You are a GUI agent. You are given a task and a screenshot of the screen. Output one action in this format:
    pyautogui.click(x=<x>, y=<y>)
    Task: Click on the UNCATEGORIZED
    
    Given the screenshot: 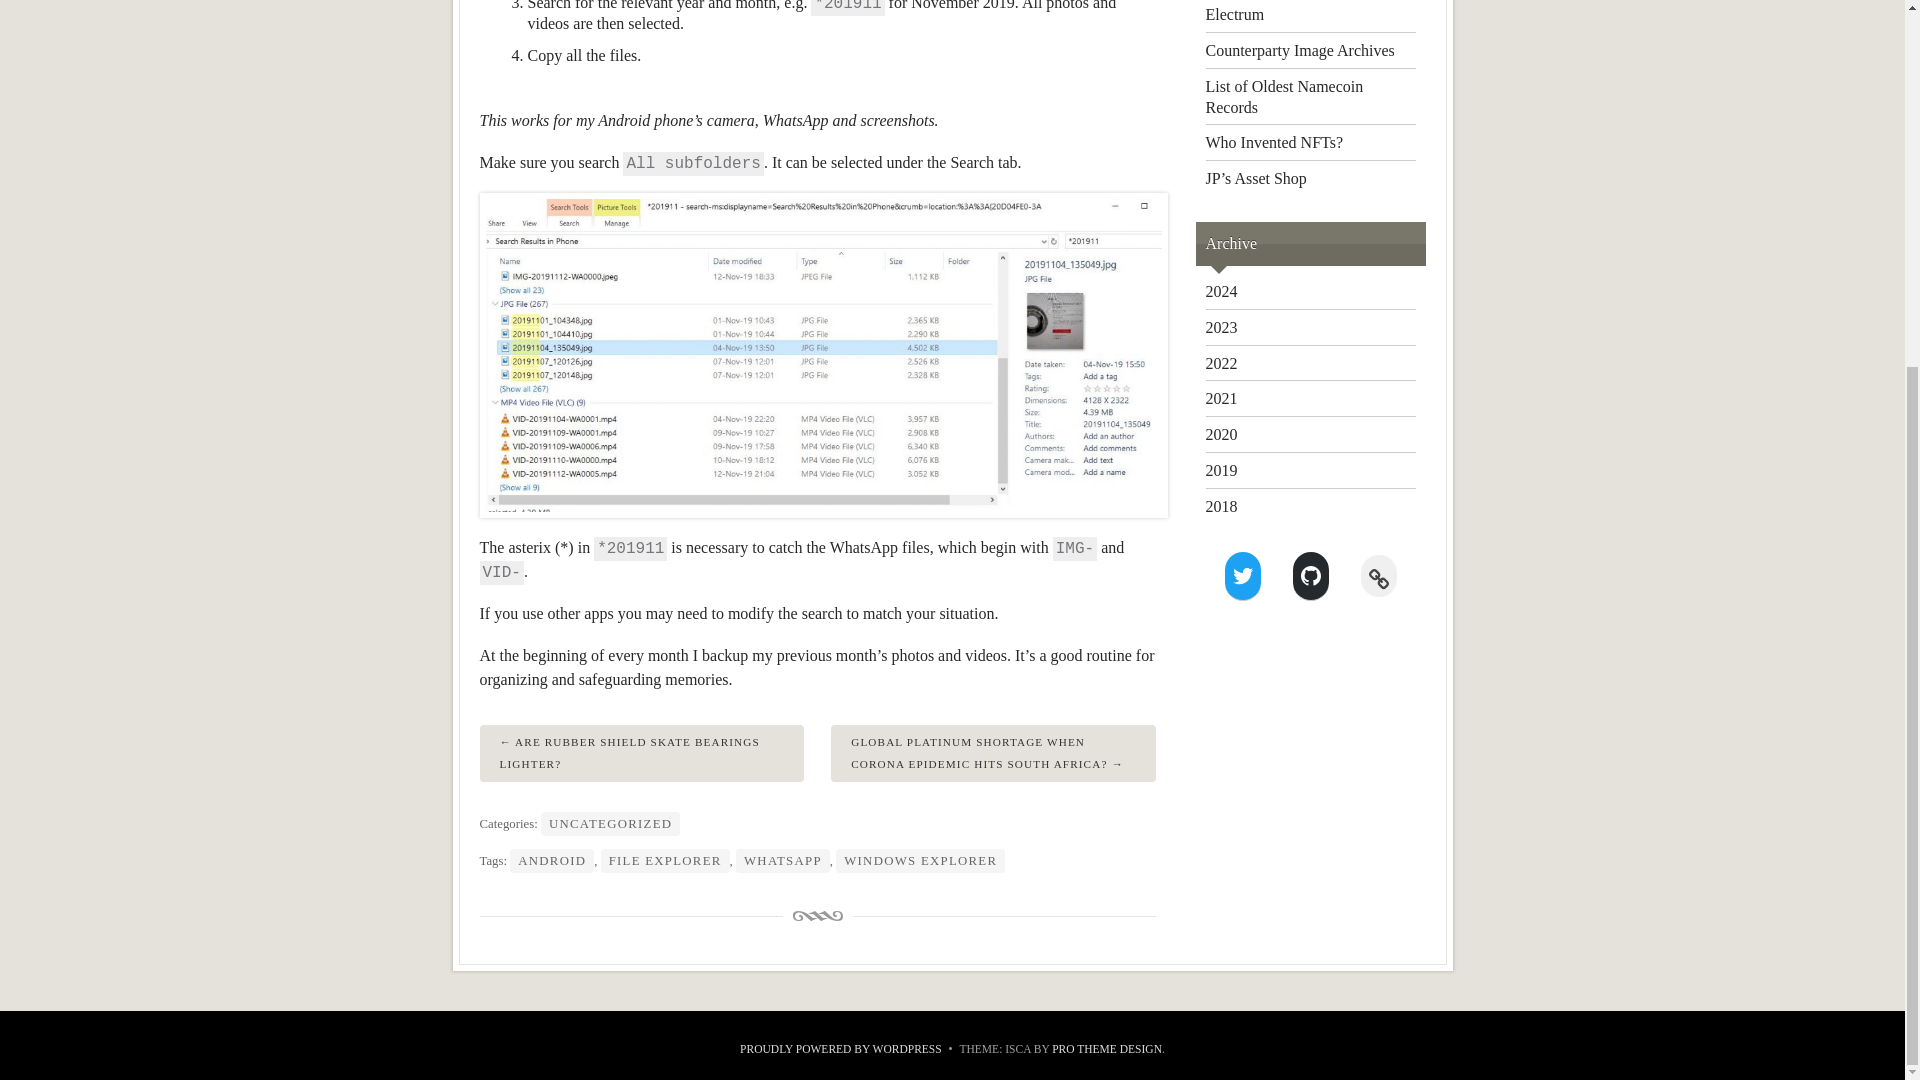 What is the action you would take?
    pyautogui.click(x=610, y=824)
    